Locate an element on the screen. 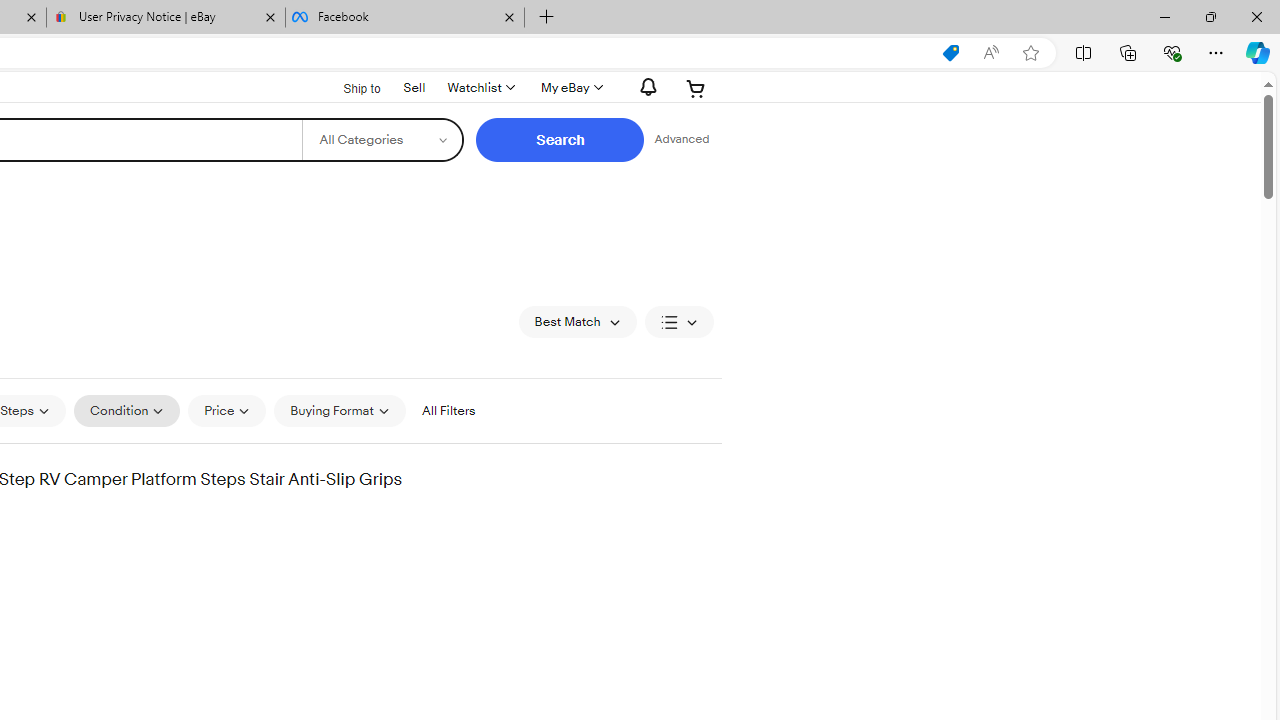 The width and height of the screenshot is (1280, 720). This site has coupons! Shopping in Microsoft Edge is located at coordinates (950, 53).